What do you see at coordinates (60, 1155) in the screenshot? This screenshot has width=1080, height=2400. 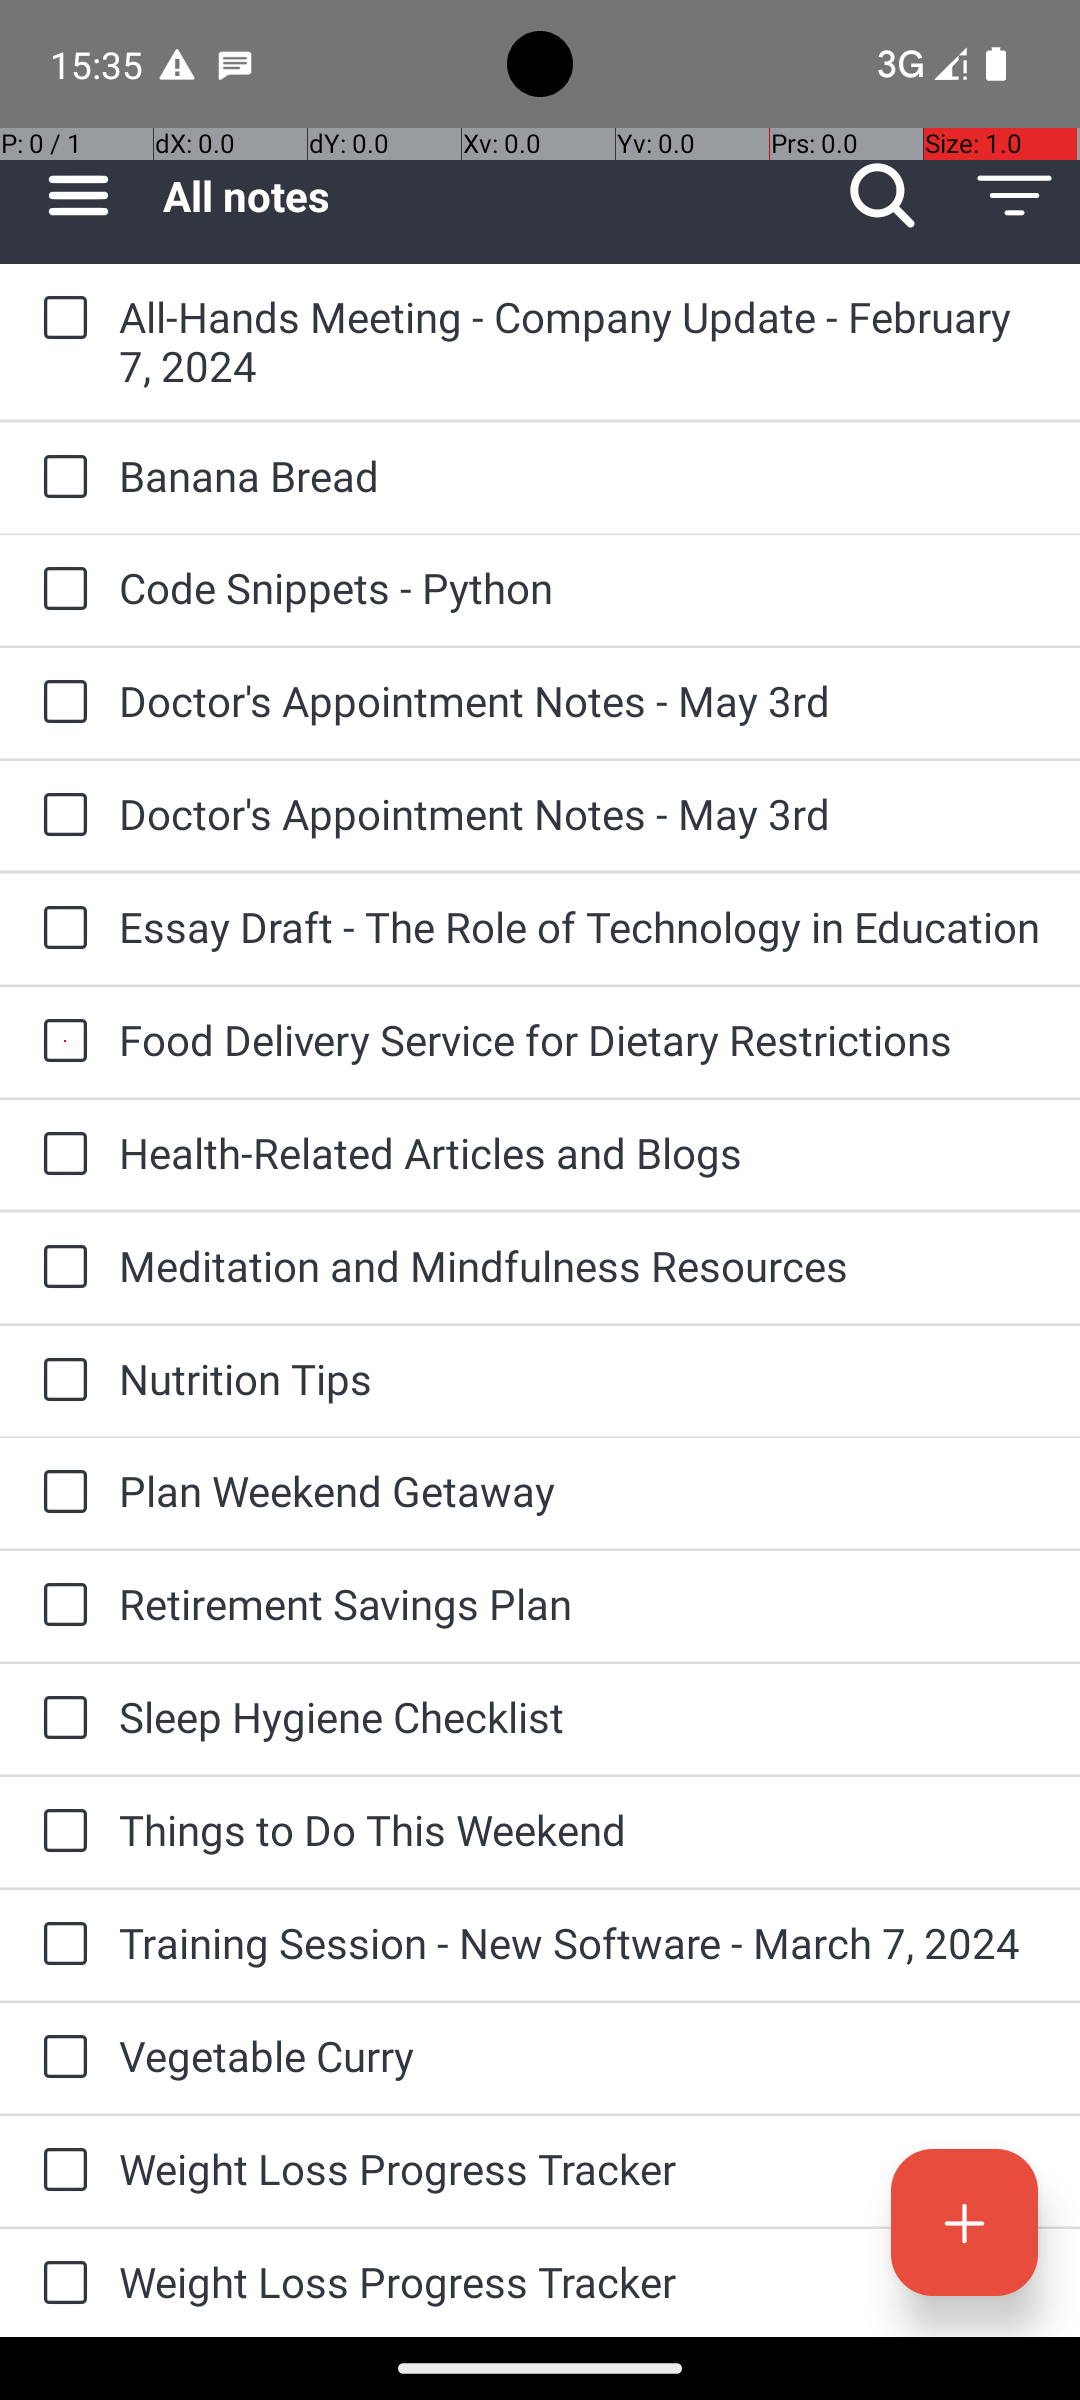 I see `to-do: Health-Related Articles and Blogs` at bounding box center [60, 1155].